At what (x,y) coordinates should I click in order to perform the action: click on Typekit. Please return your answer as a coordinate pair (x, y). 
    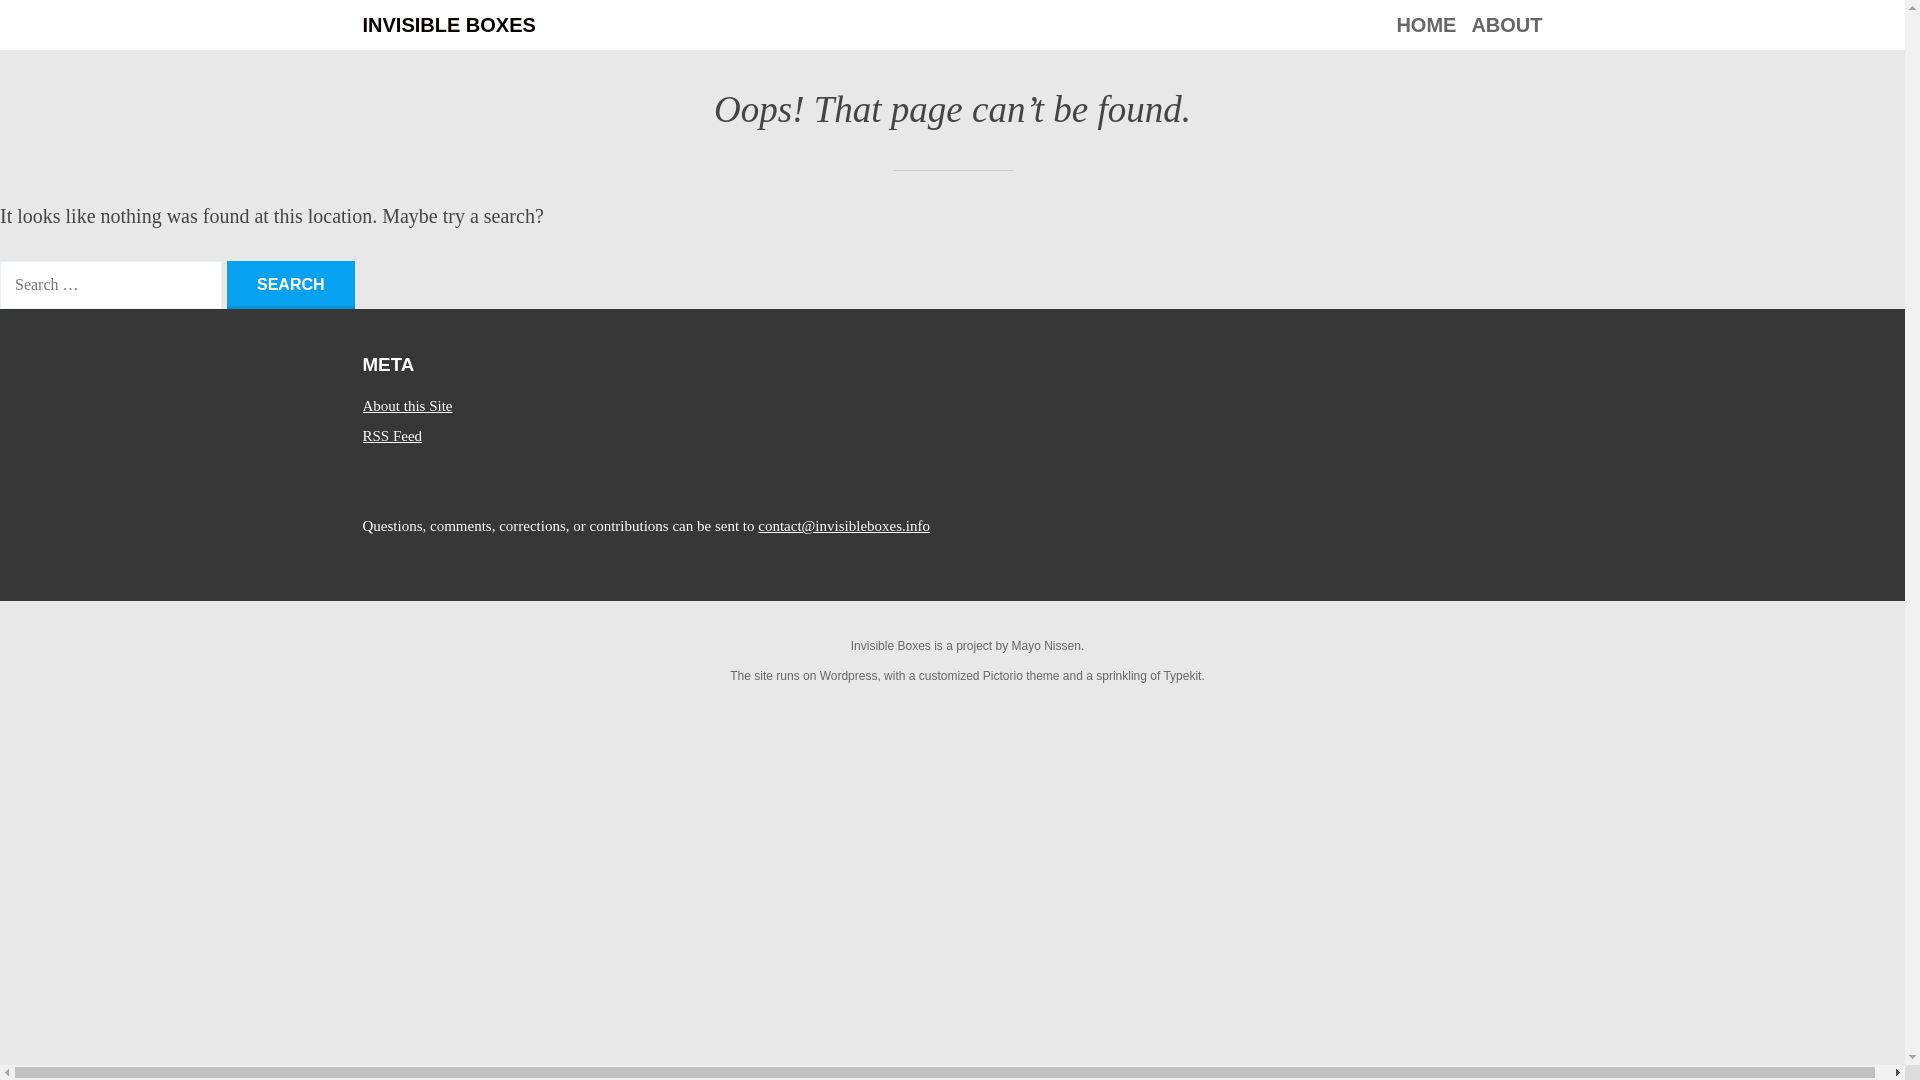
    Looking at the image, I should click on (1182, 675).